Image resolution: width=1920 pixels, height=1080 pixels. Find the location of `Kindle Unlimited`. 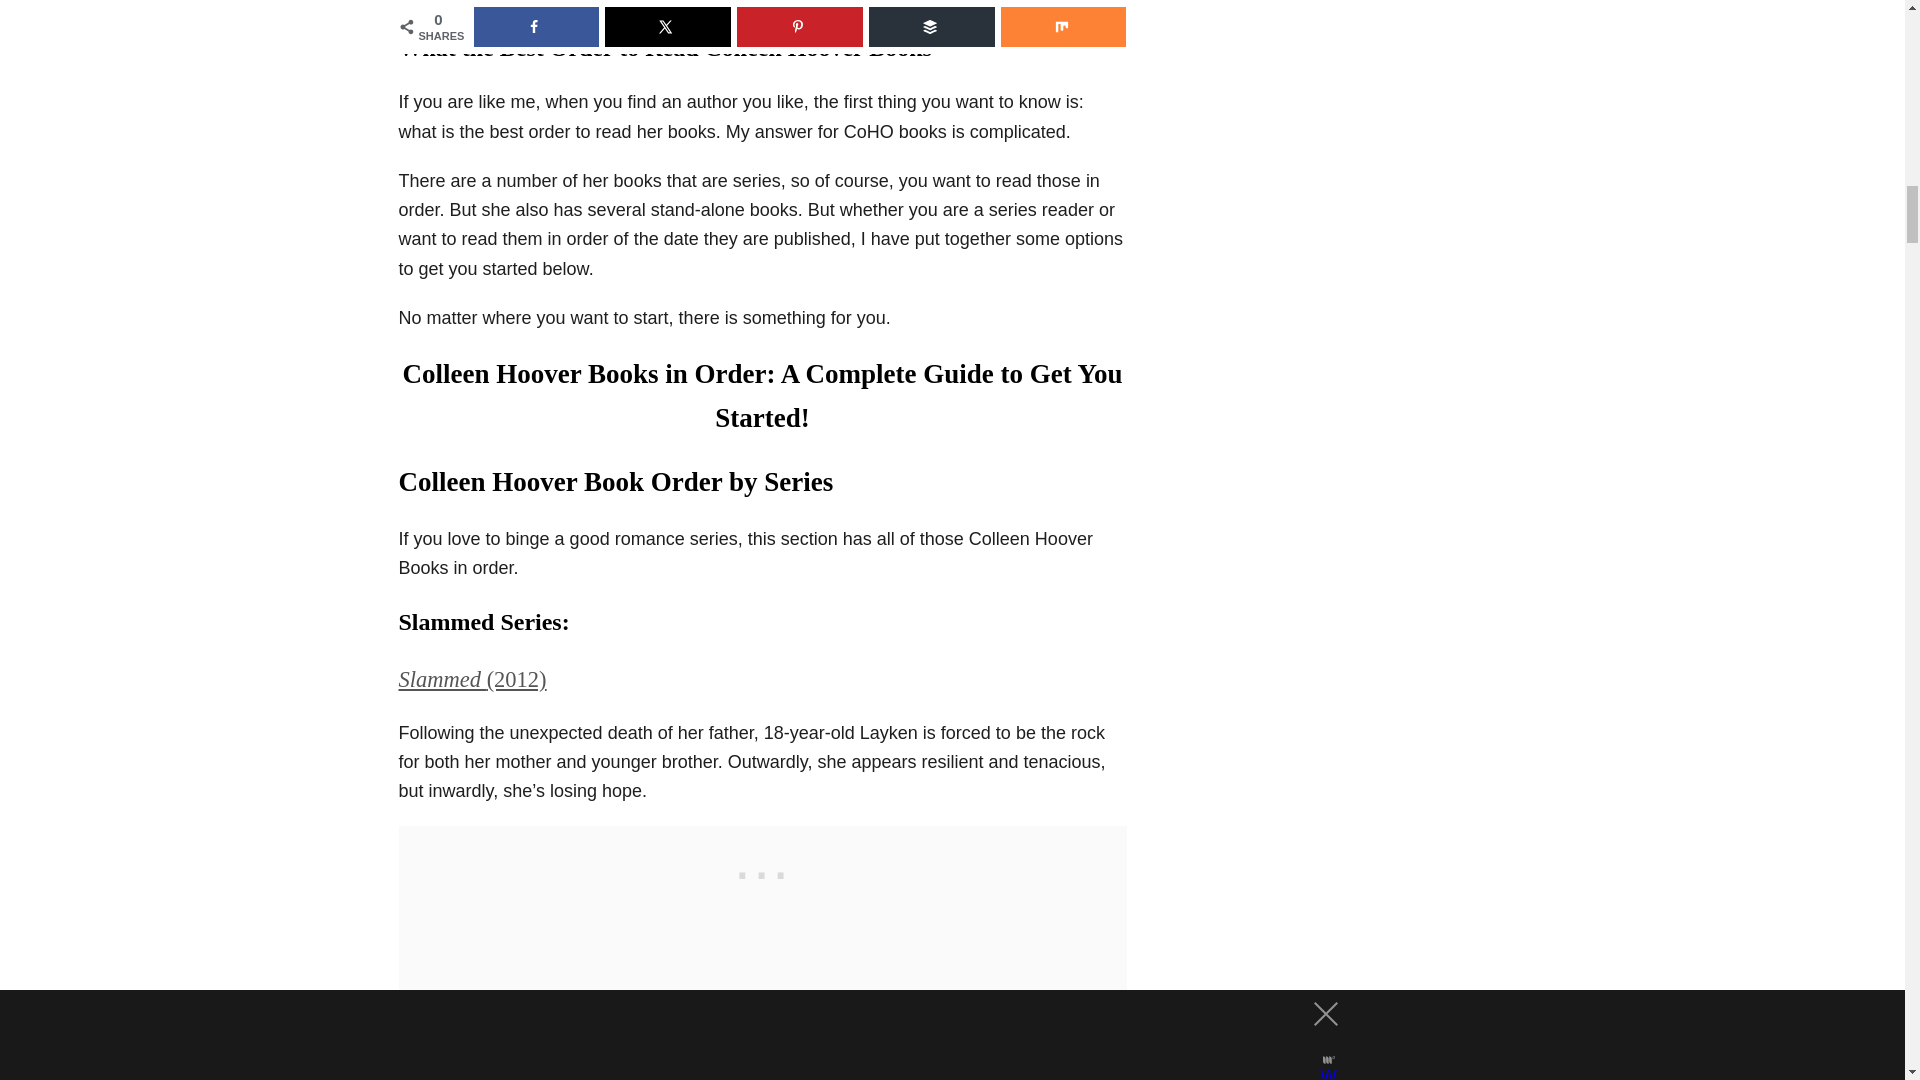

Kindle Unlimited is located at coordinates (593, 2).